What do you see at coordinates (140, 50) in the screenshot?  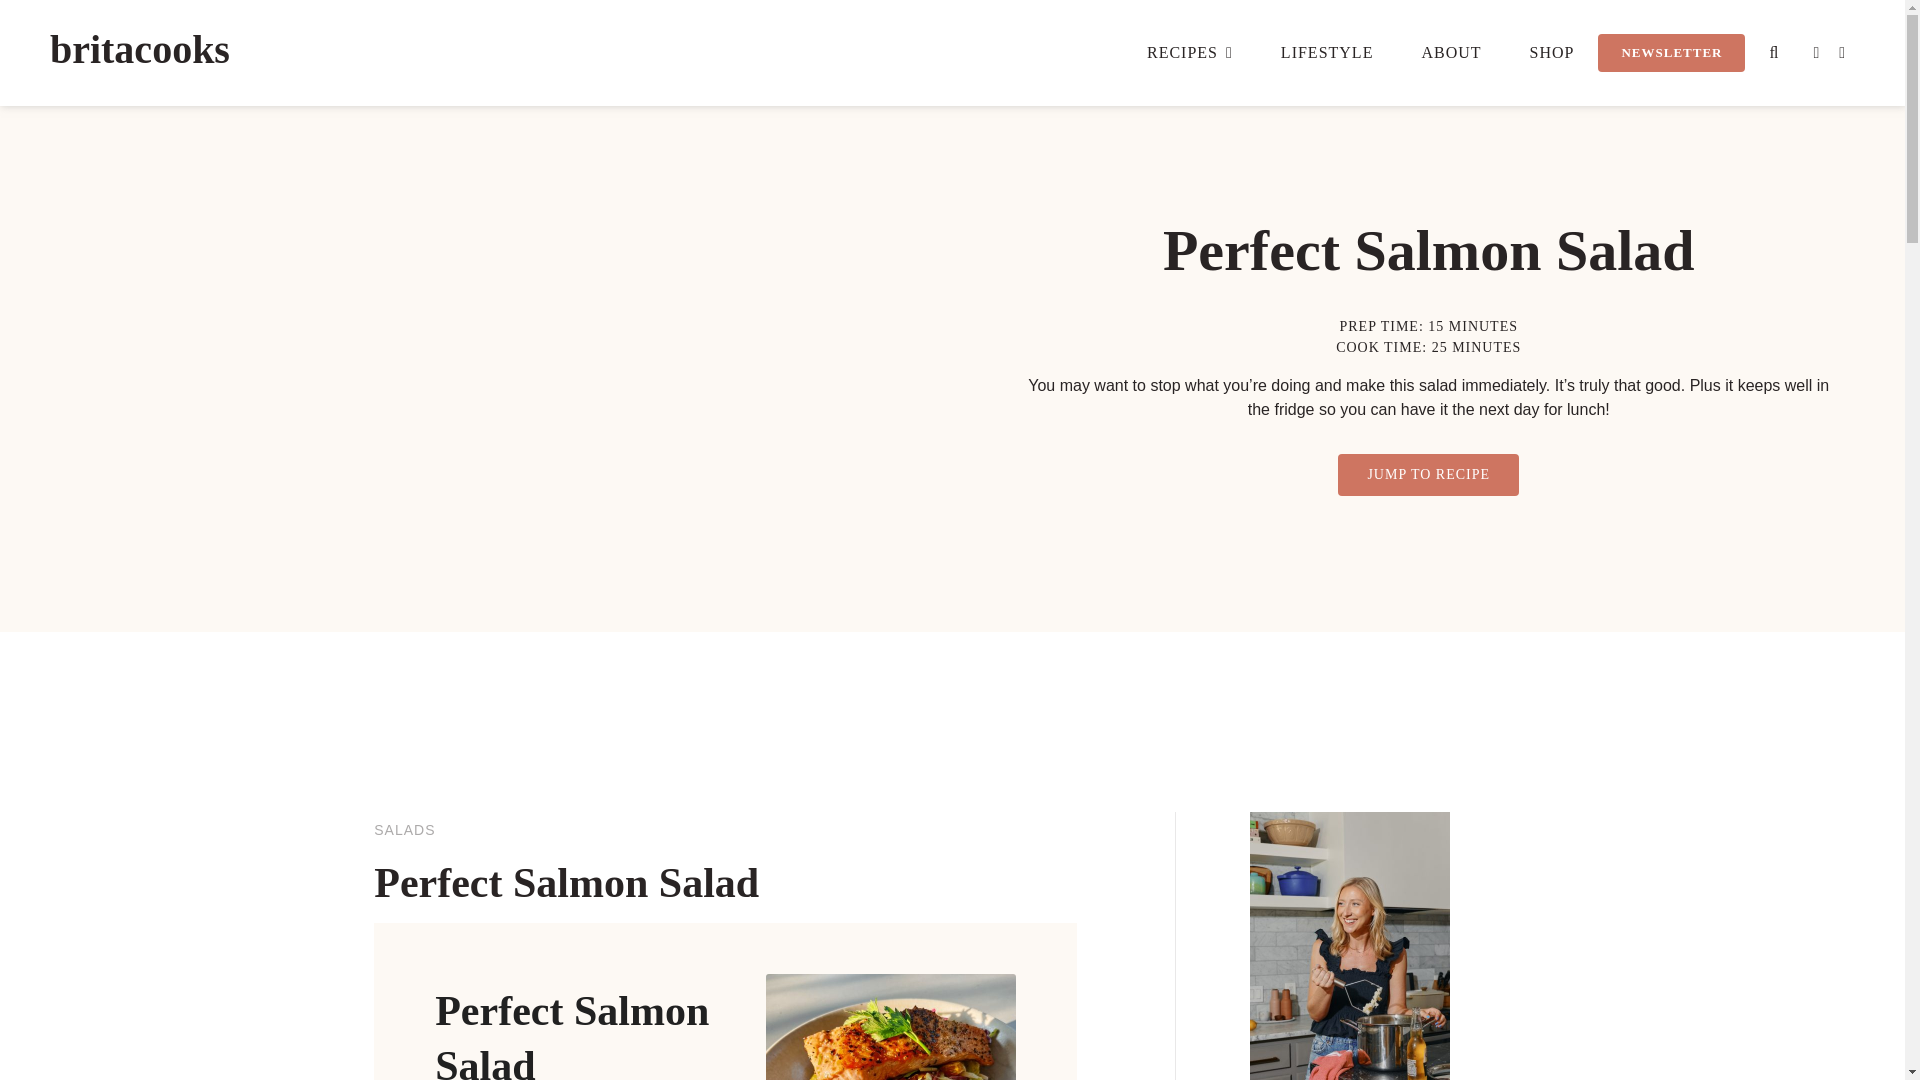 I see `britacooks` at bounding box center [140, 50].